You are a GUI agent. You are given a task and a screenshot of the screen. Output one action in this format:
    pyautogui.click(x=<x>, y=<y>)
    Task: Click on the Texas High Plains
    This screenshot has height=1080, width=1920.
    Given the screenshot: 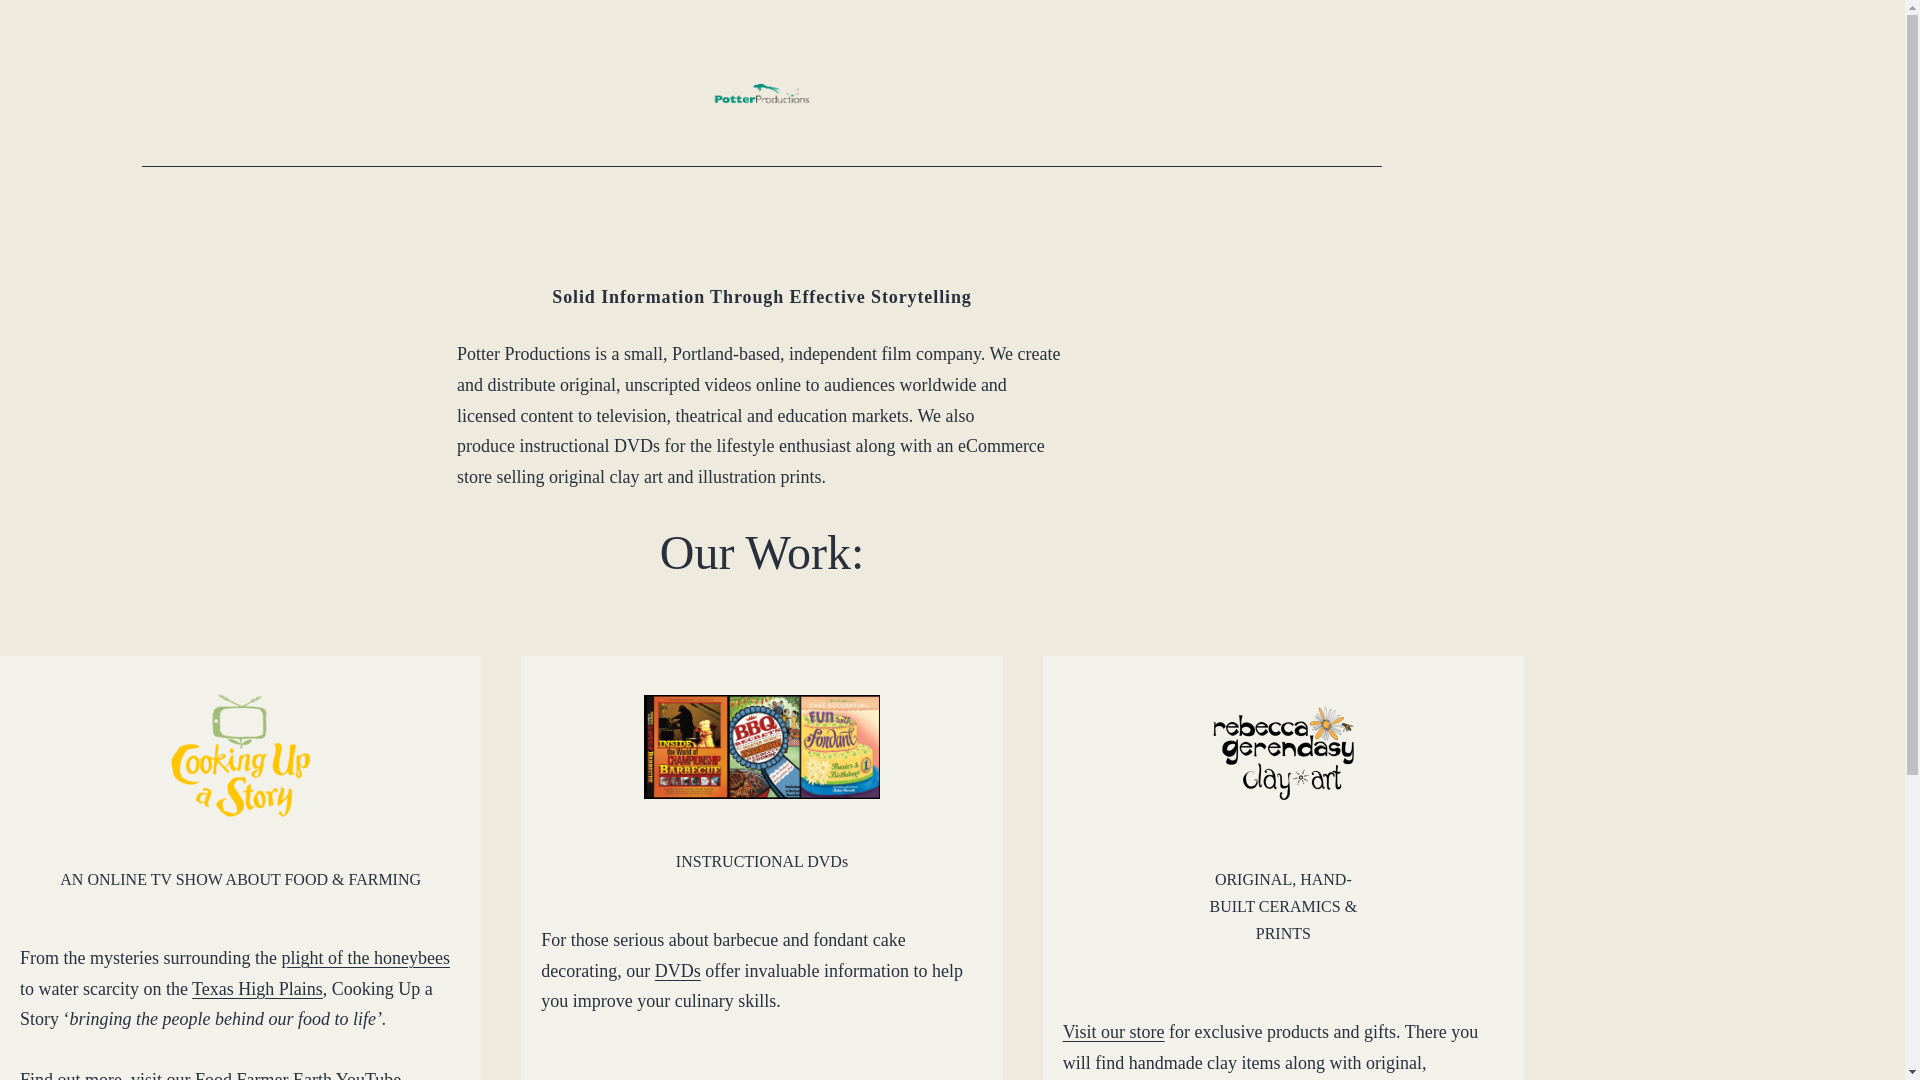 What is the action you would take?
    pyautogui.click(x=257, y=988)
    